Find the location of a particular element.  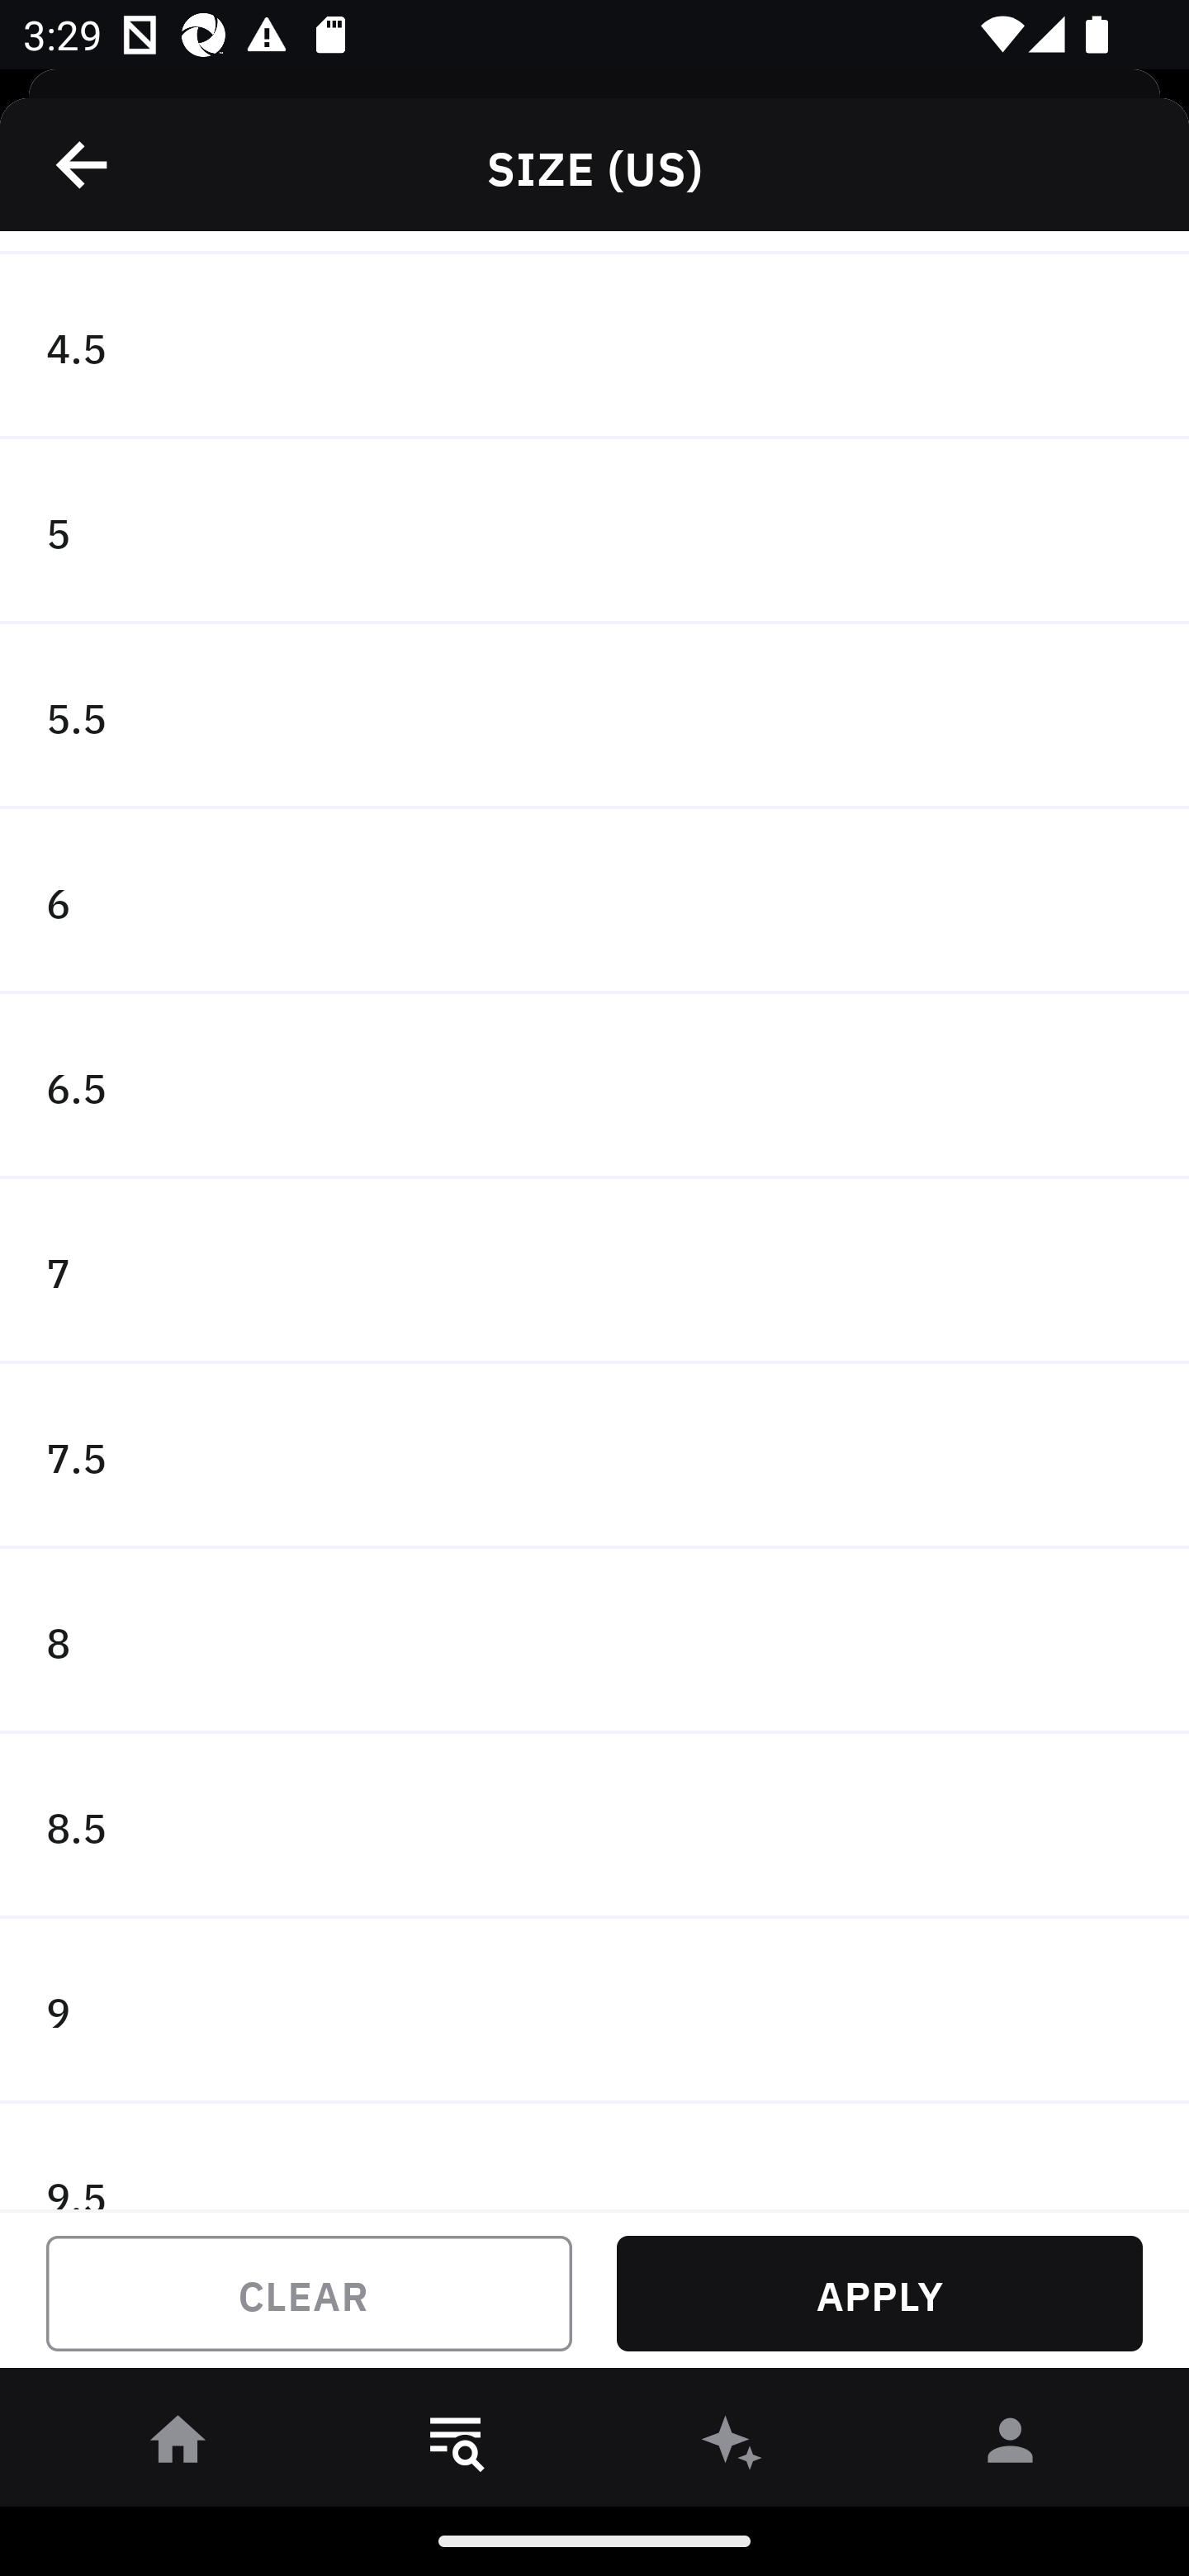

5 is located at coordinates (594, 532).